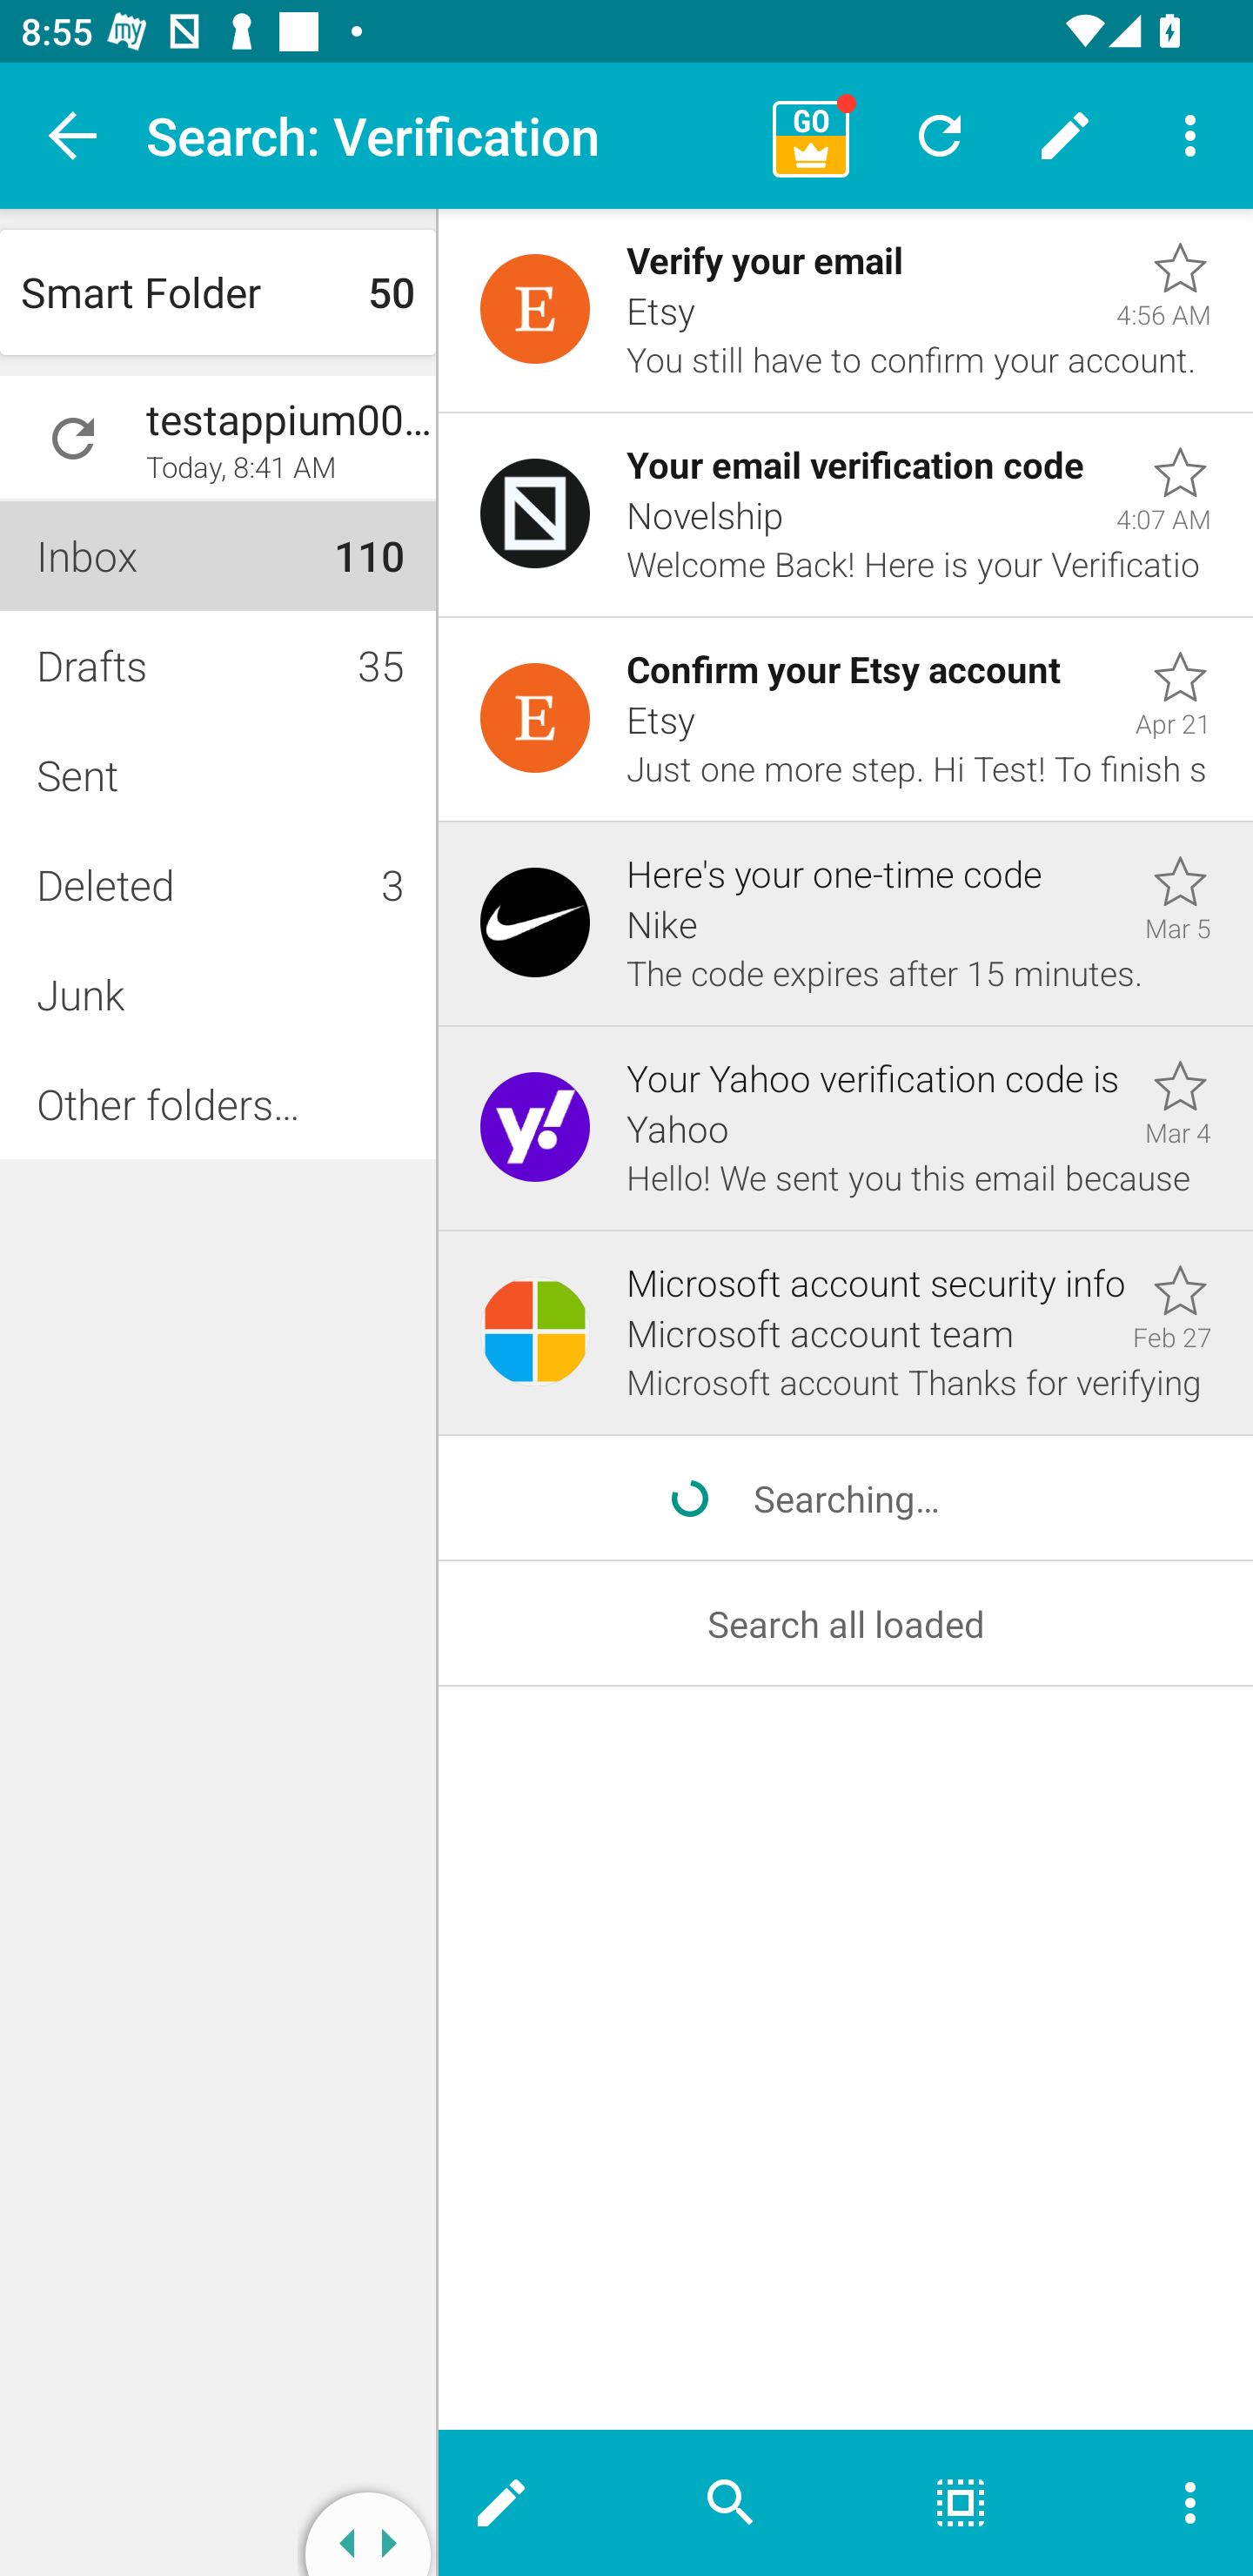 This screenshot has height=2576, width=1253. I want to click on New message, so click(1065, 135).